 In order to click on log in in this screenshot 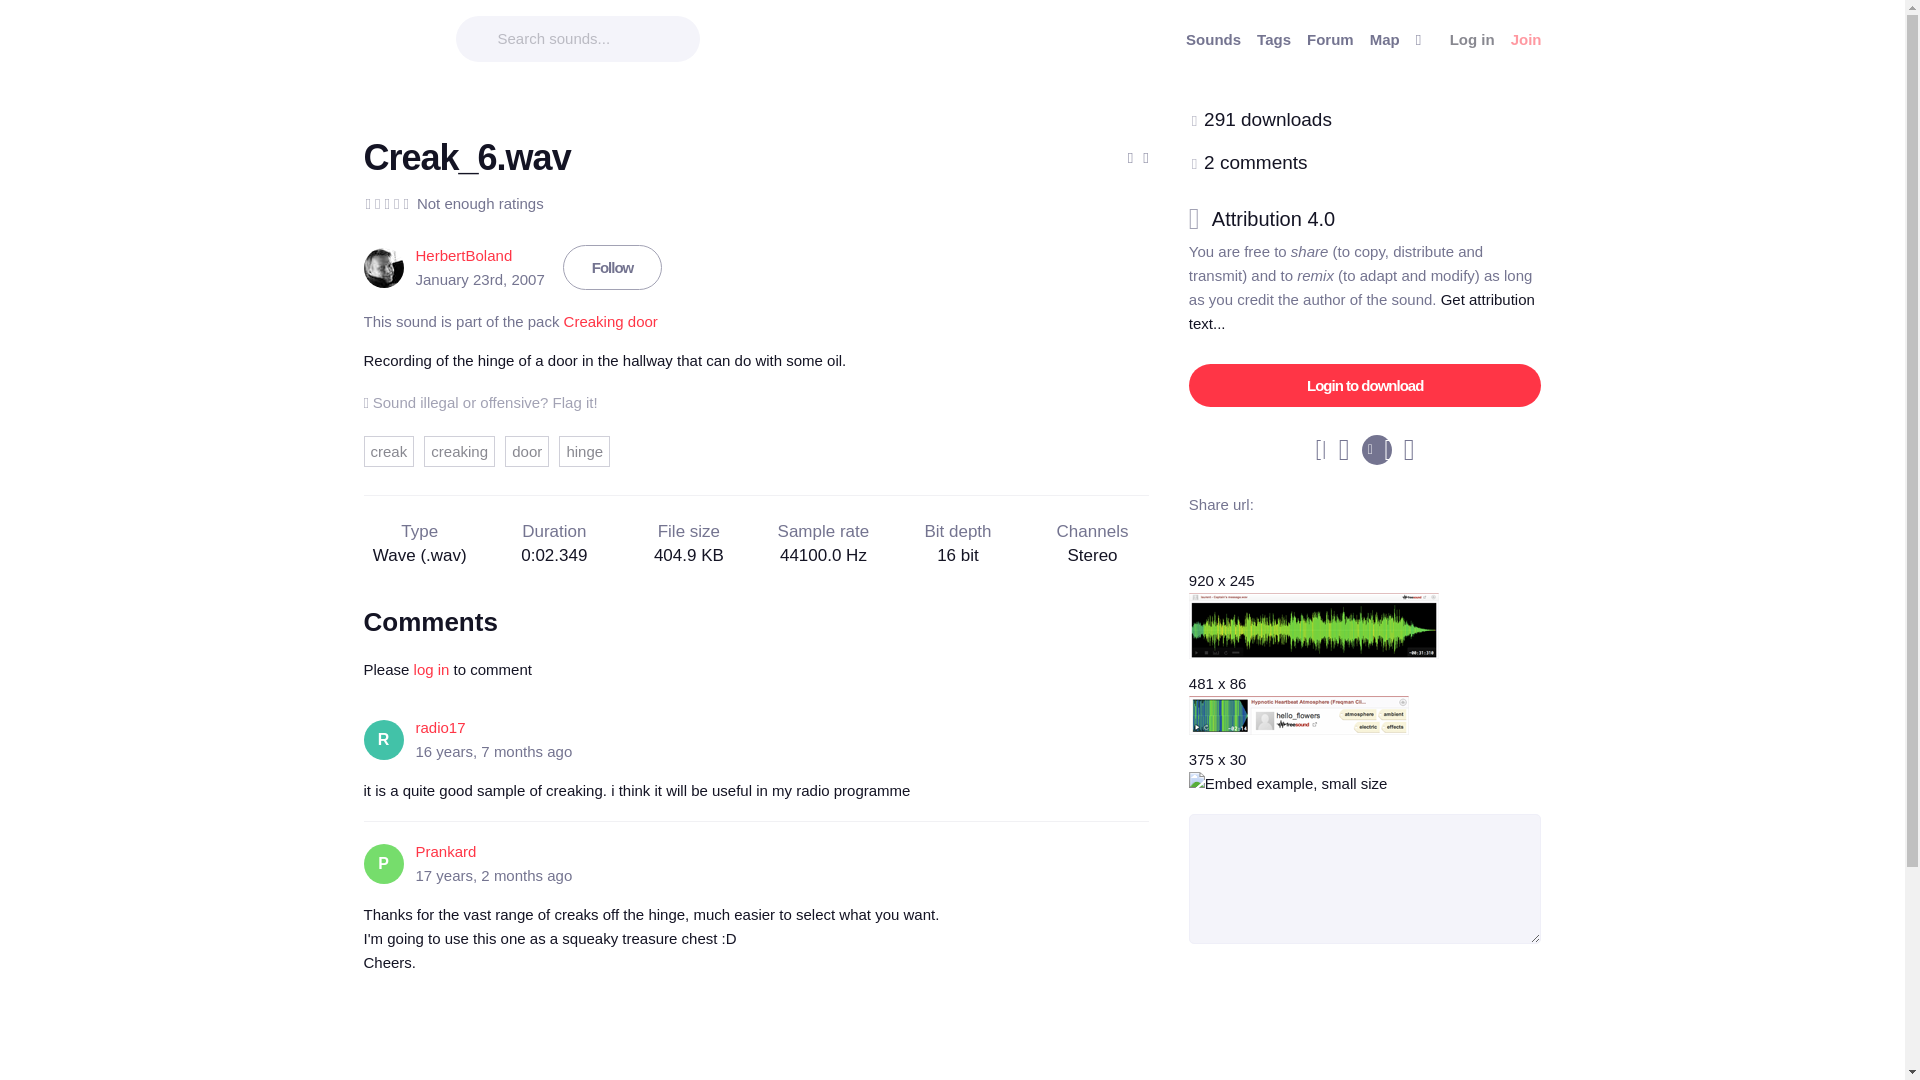, I will do `click(432, 669)`.